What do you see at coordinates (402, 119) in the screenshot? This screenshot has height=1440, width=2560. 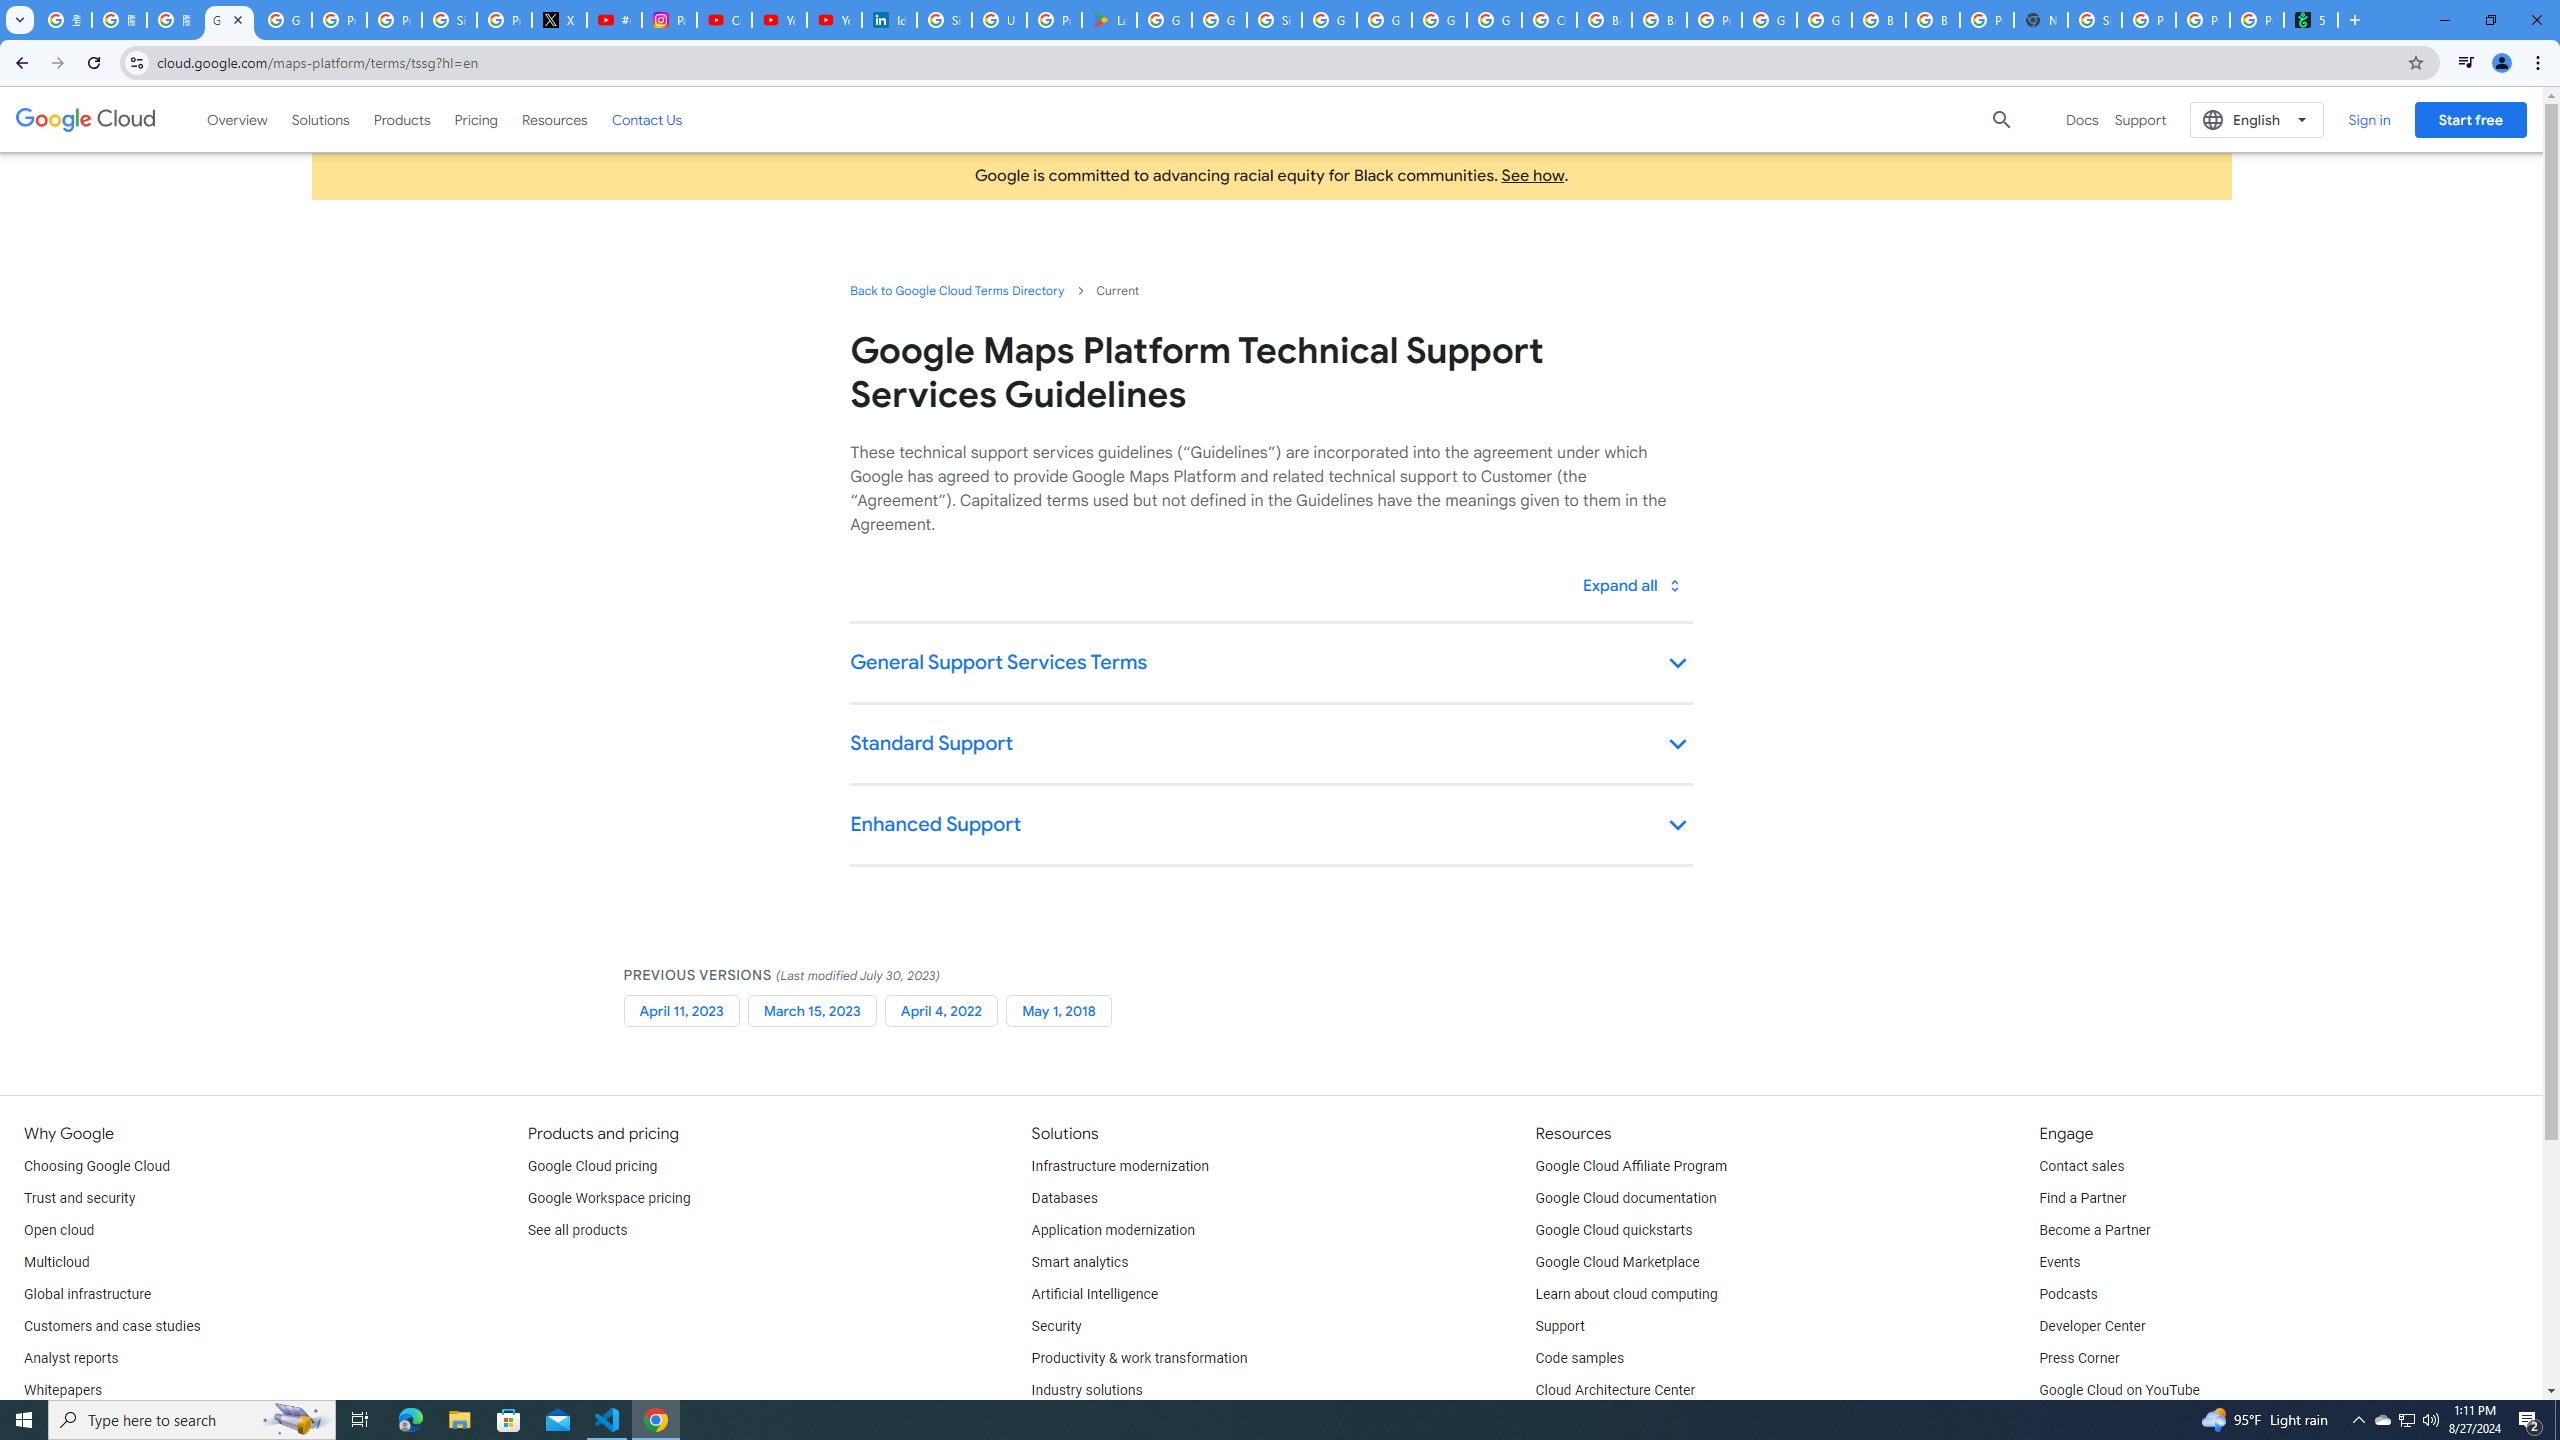 I see `Products` at bounding box center [402, 119].